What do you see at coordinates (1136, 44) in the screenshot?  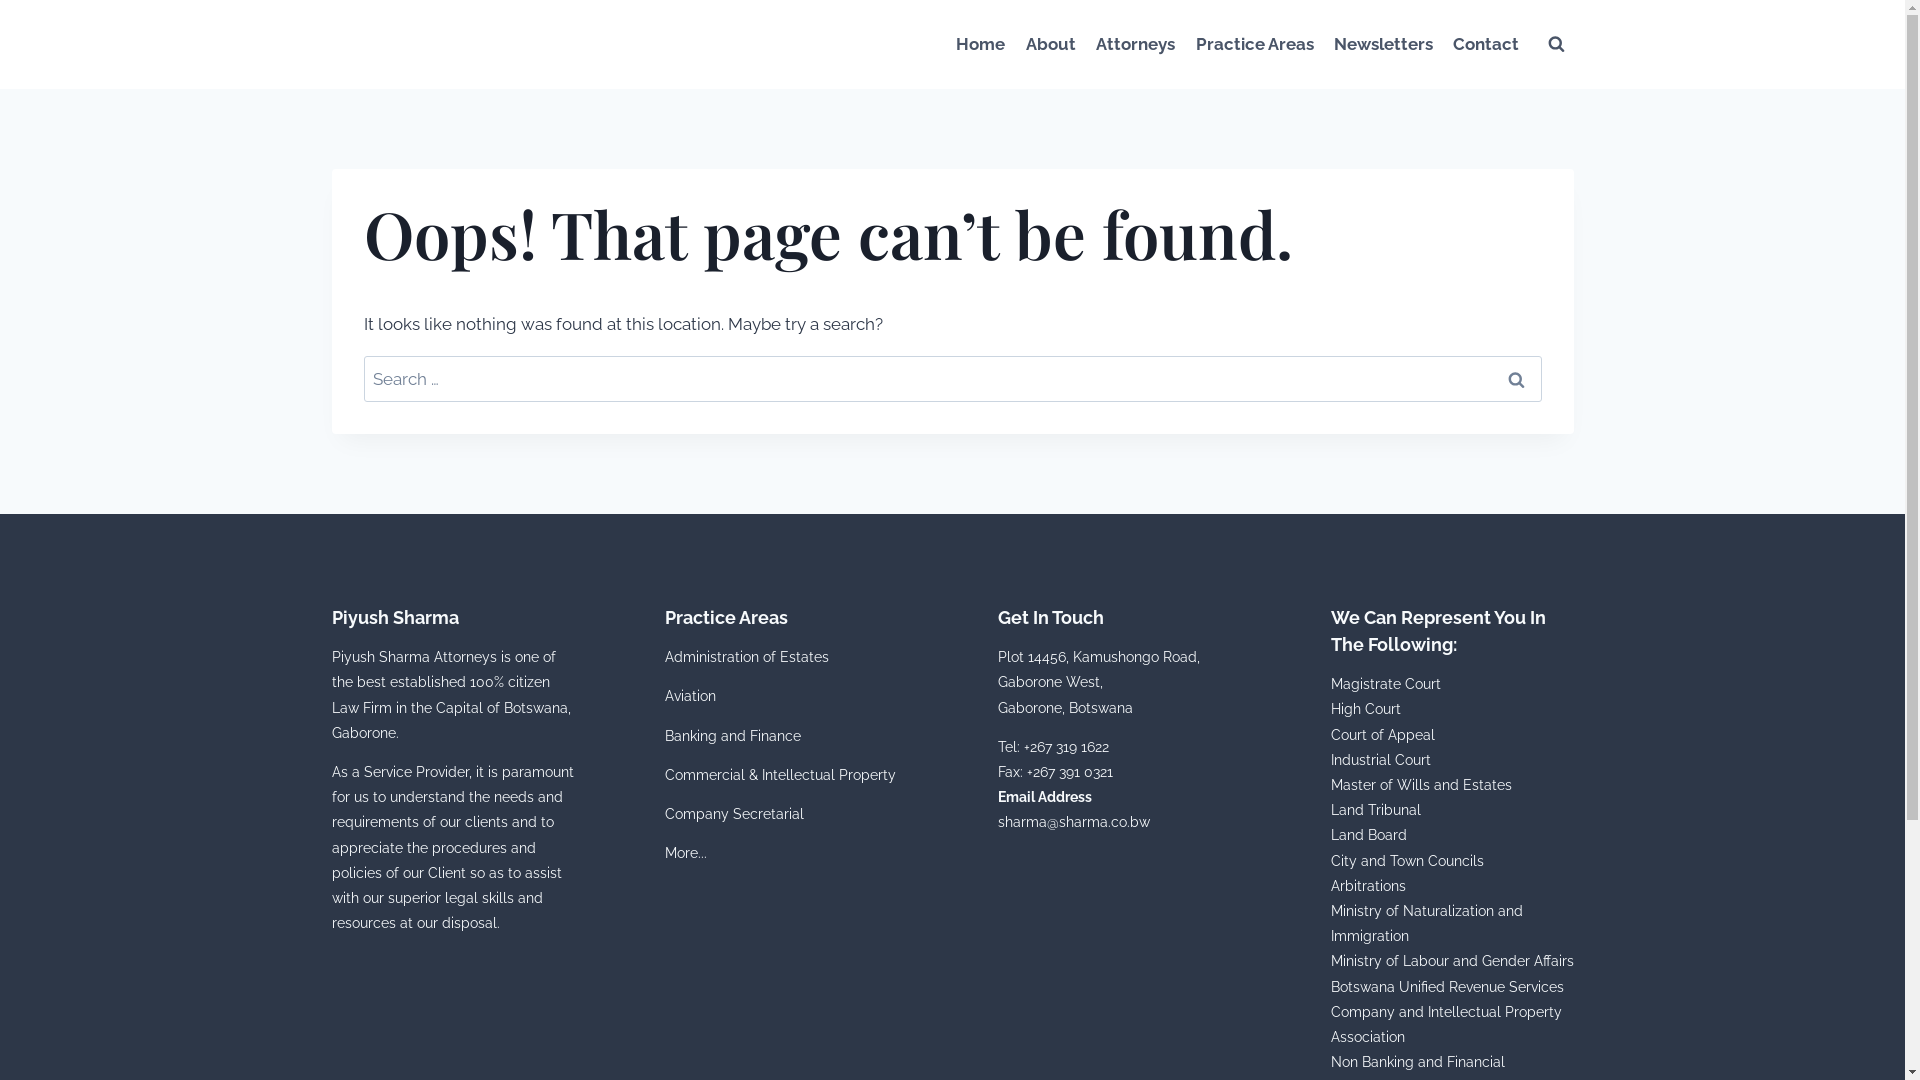 I see `Attorneys` at bounding box center [1136, 44].